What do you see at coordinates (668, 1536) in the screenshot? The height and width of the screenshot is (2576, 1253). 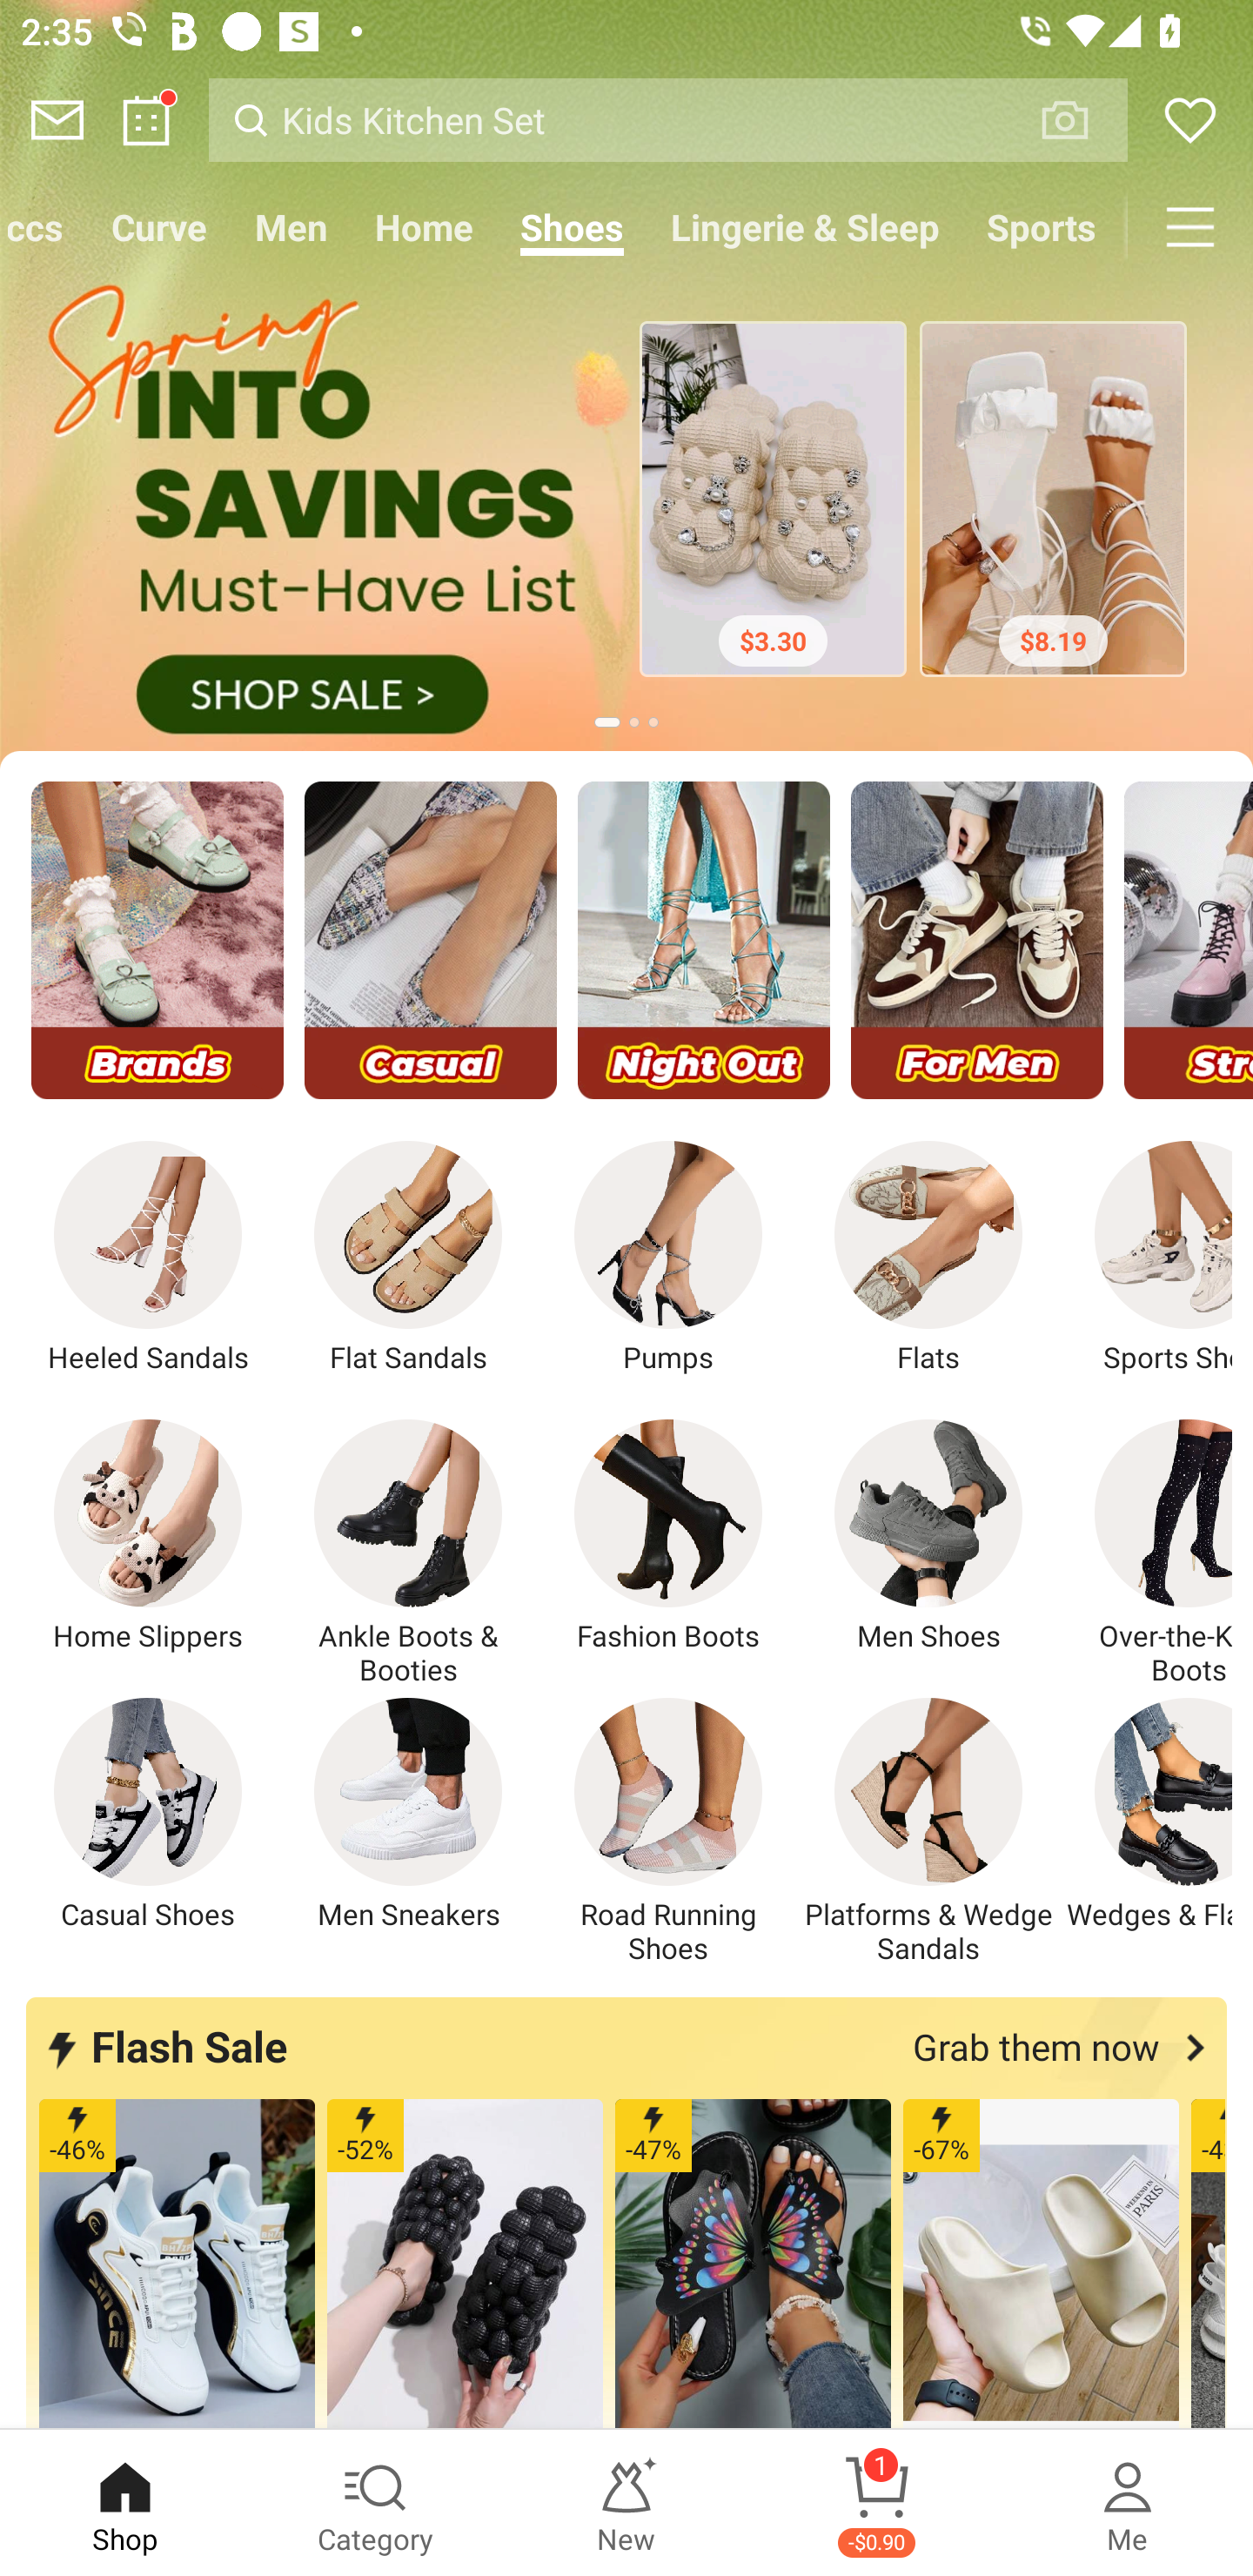 I see `Fashion Boots` at bounding box center [668, 1536].